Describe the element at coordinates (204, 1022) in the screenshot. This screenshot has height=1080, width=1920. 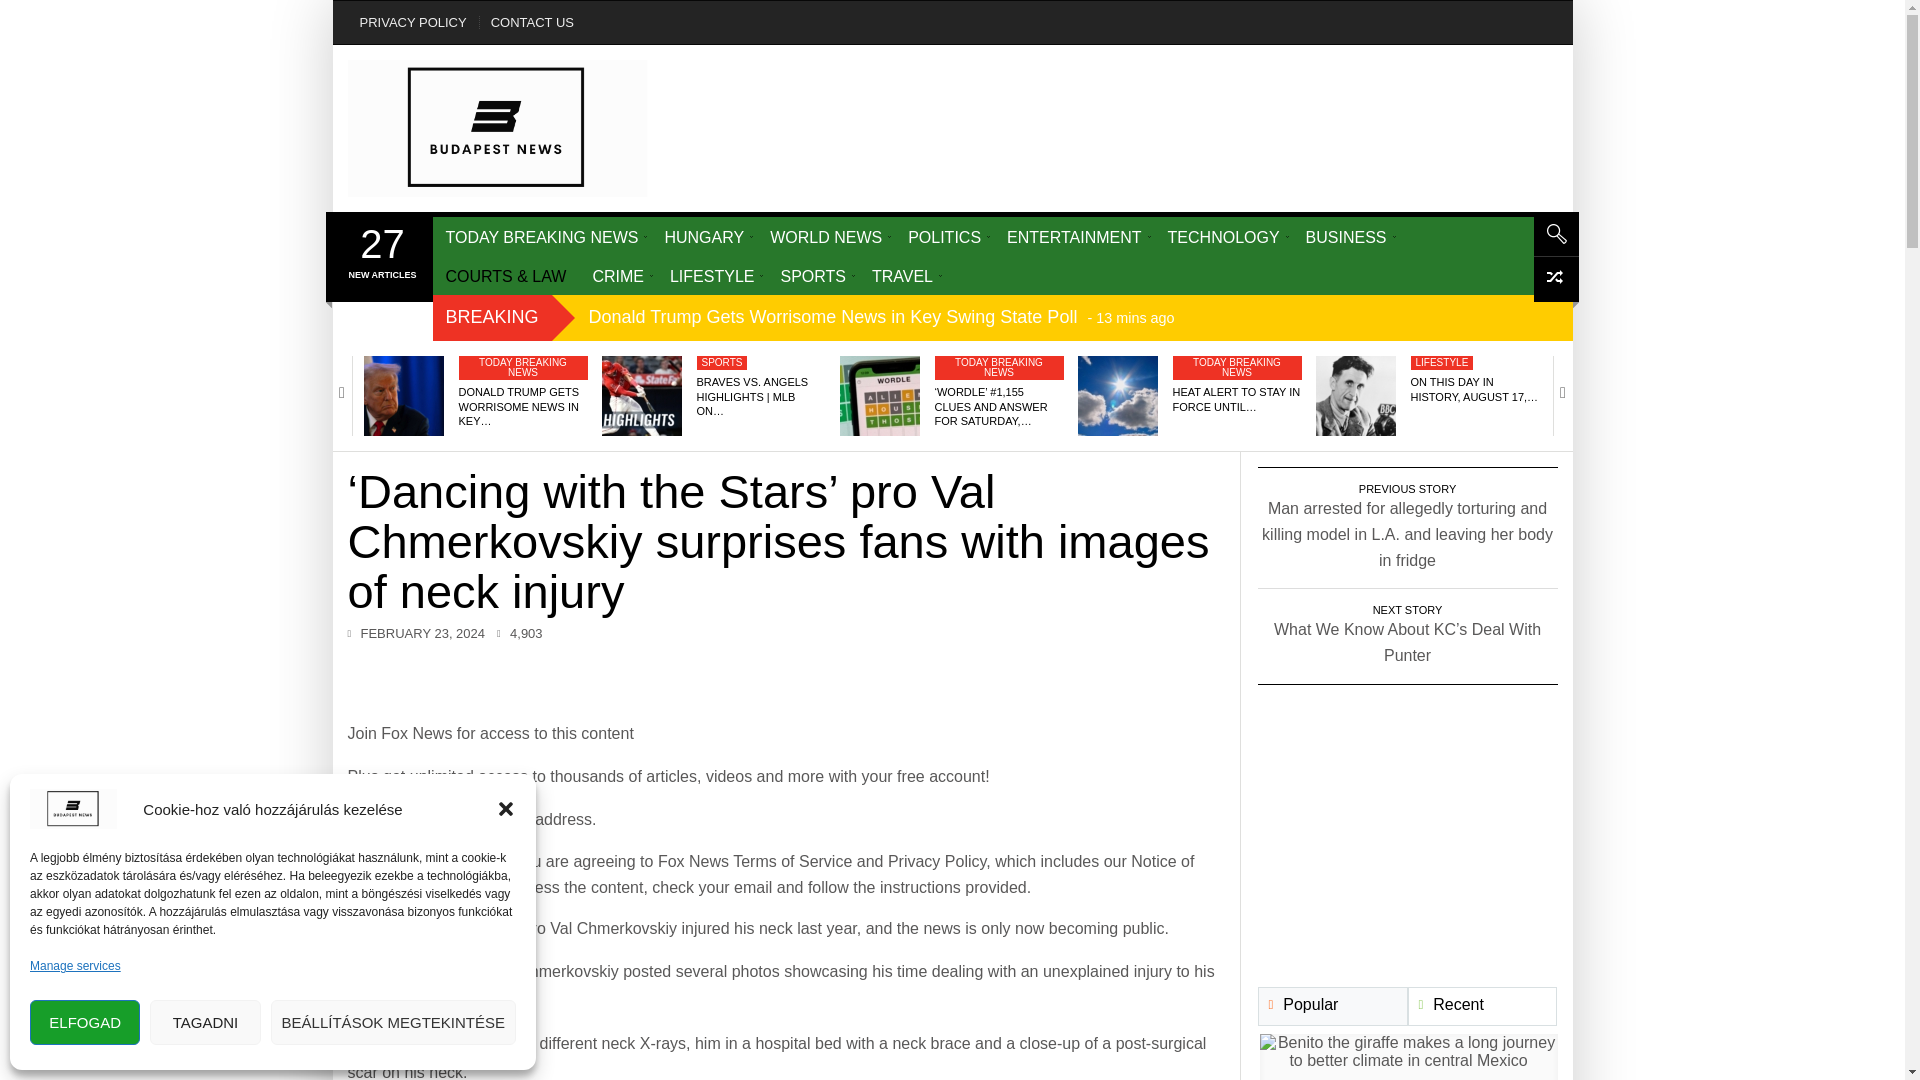
I see `TAGADNI` at that location.